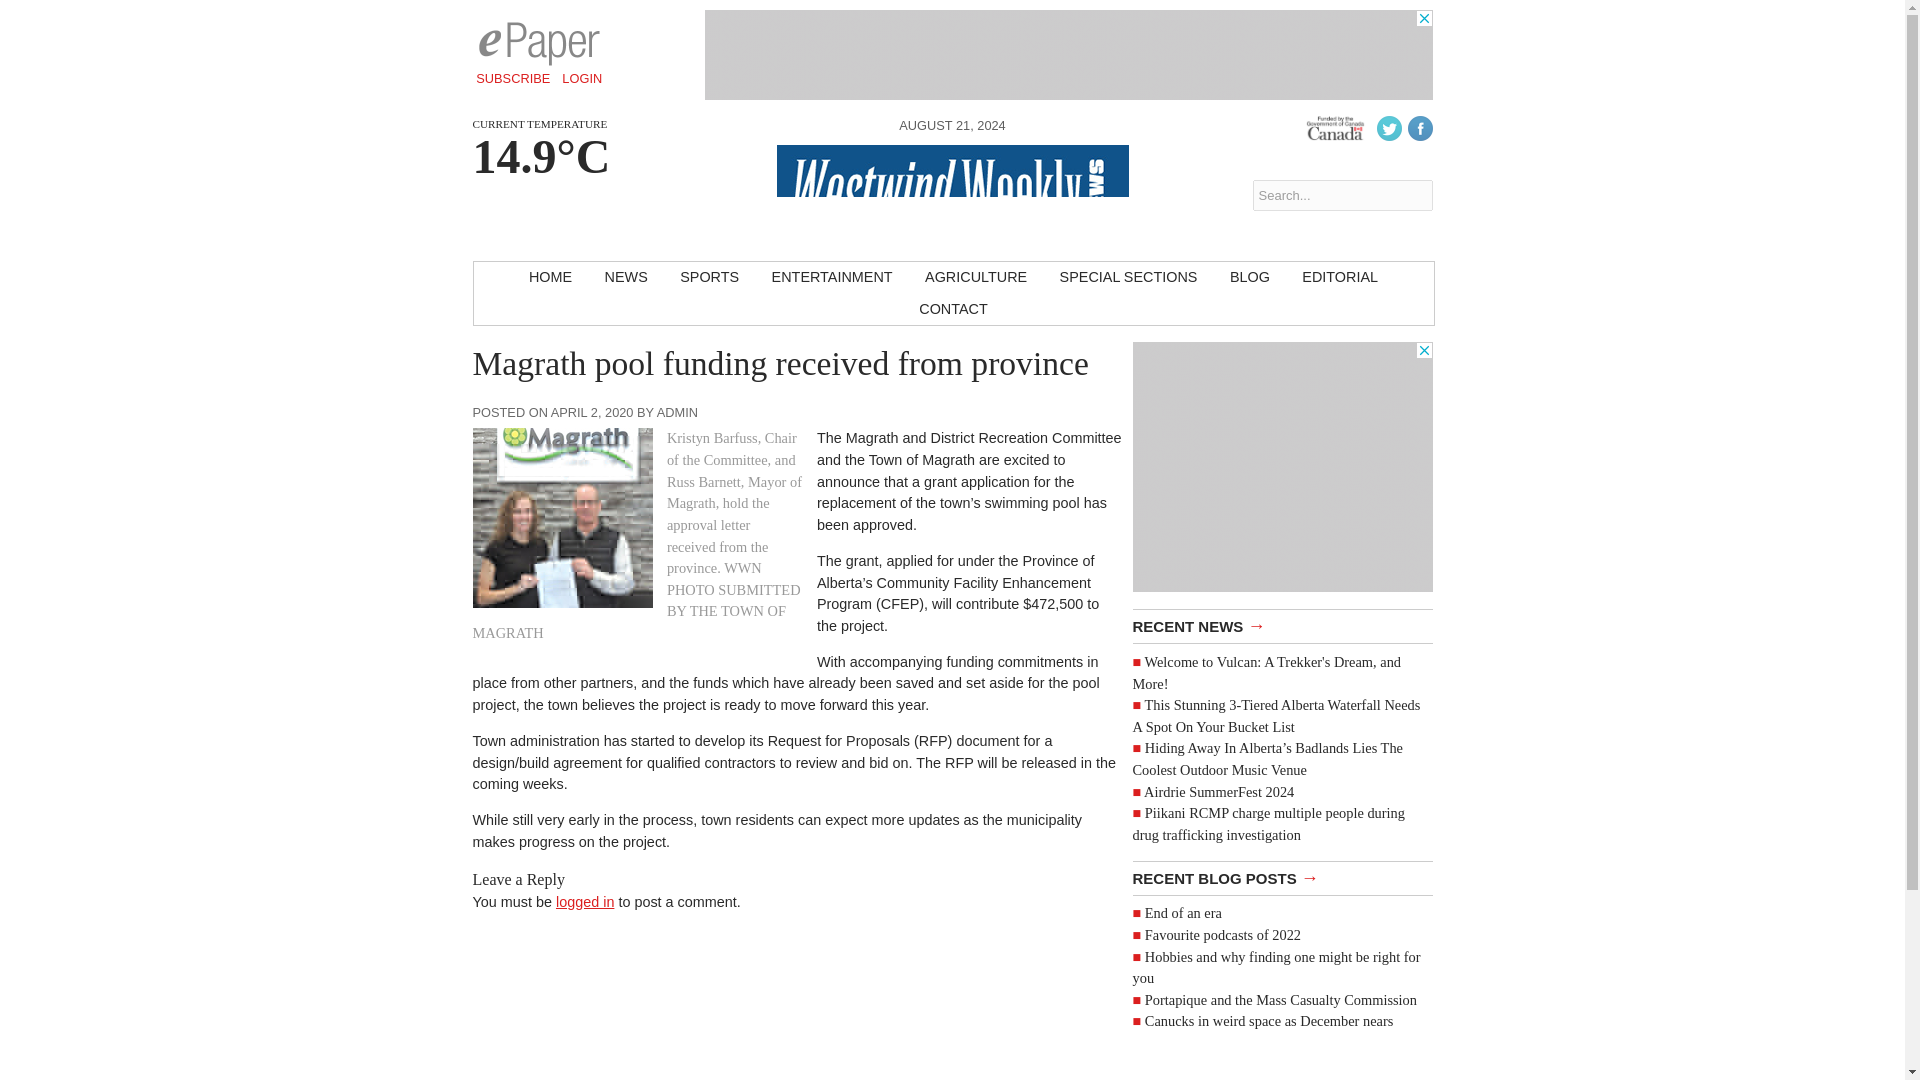  What do you see at coordinates (1276, 967) in the screenshot?
I see `Hobbies and why finding one might be right for you` at bounding box center [1276, 967].